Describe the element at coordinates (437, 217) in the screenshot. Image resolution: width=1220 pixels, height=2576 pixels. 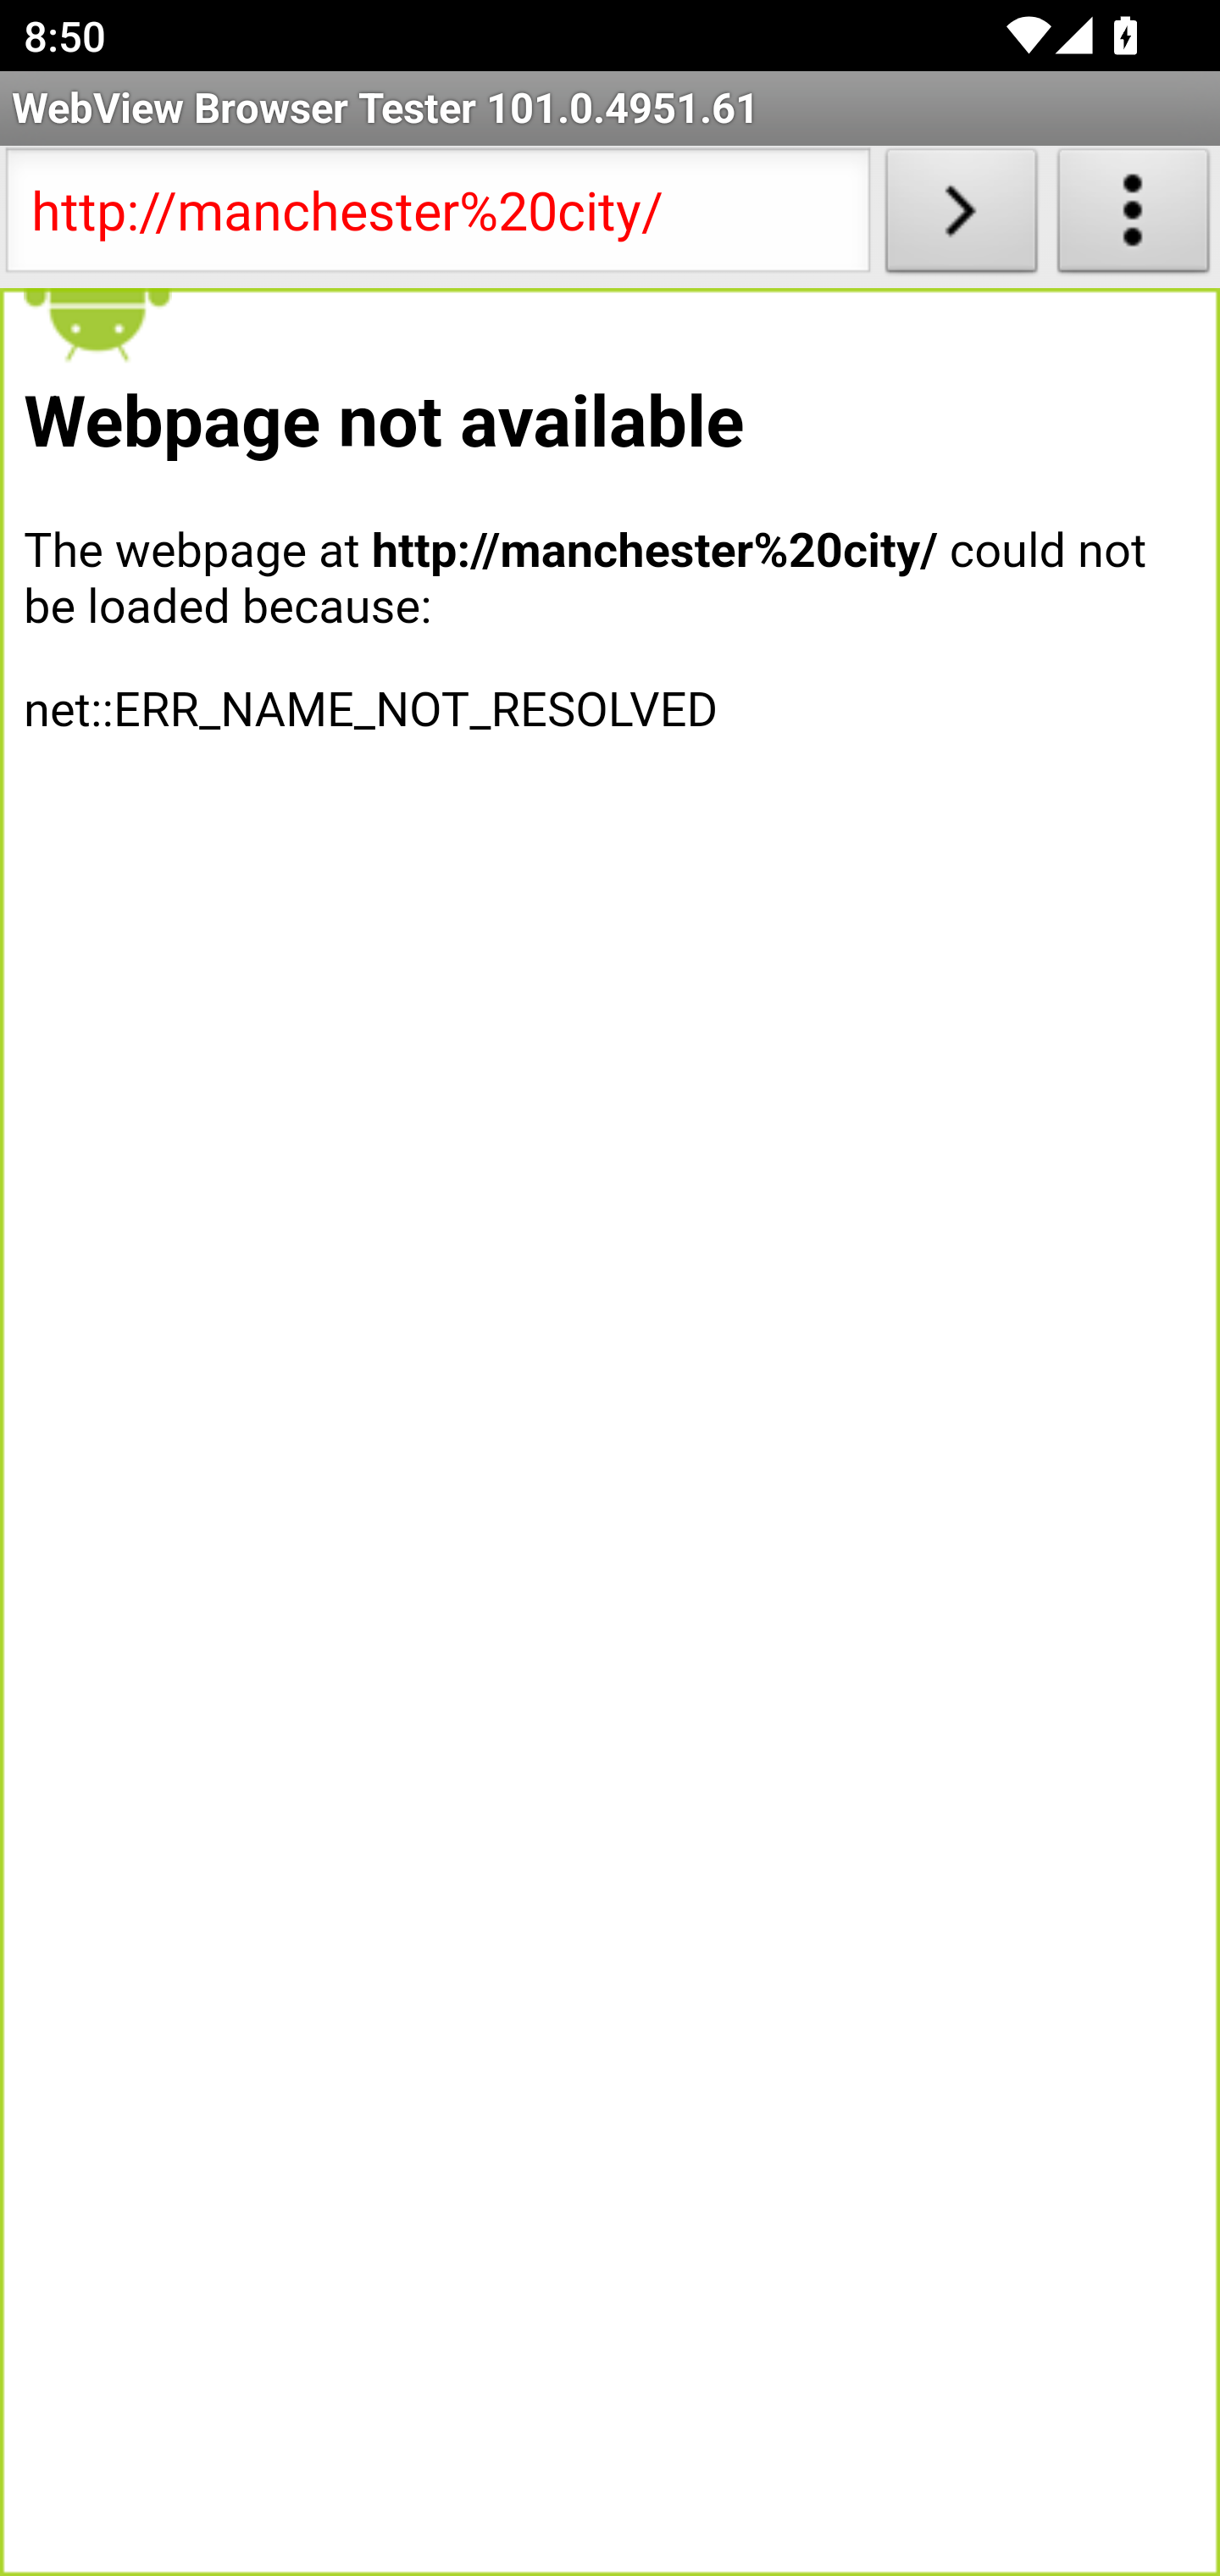
I see `http://manchester%20city/` at that location.